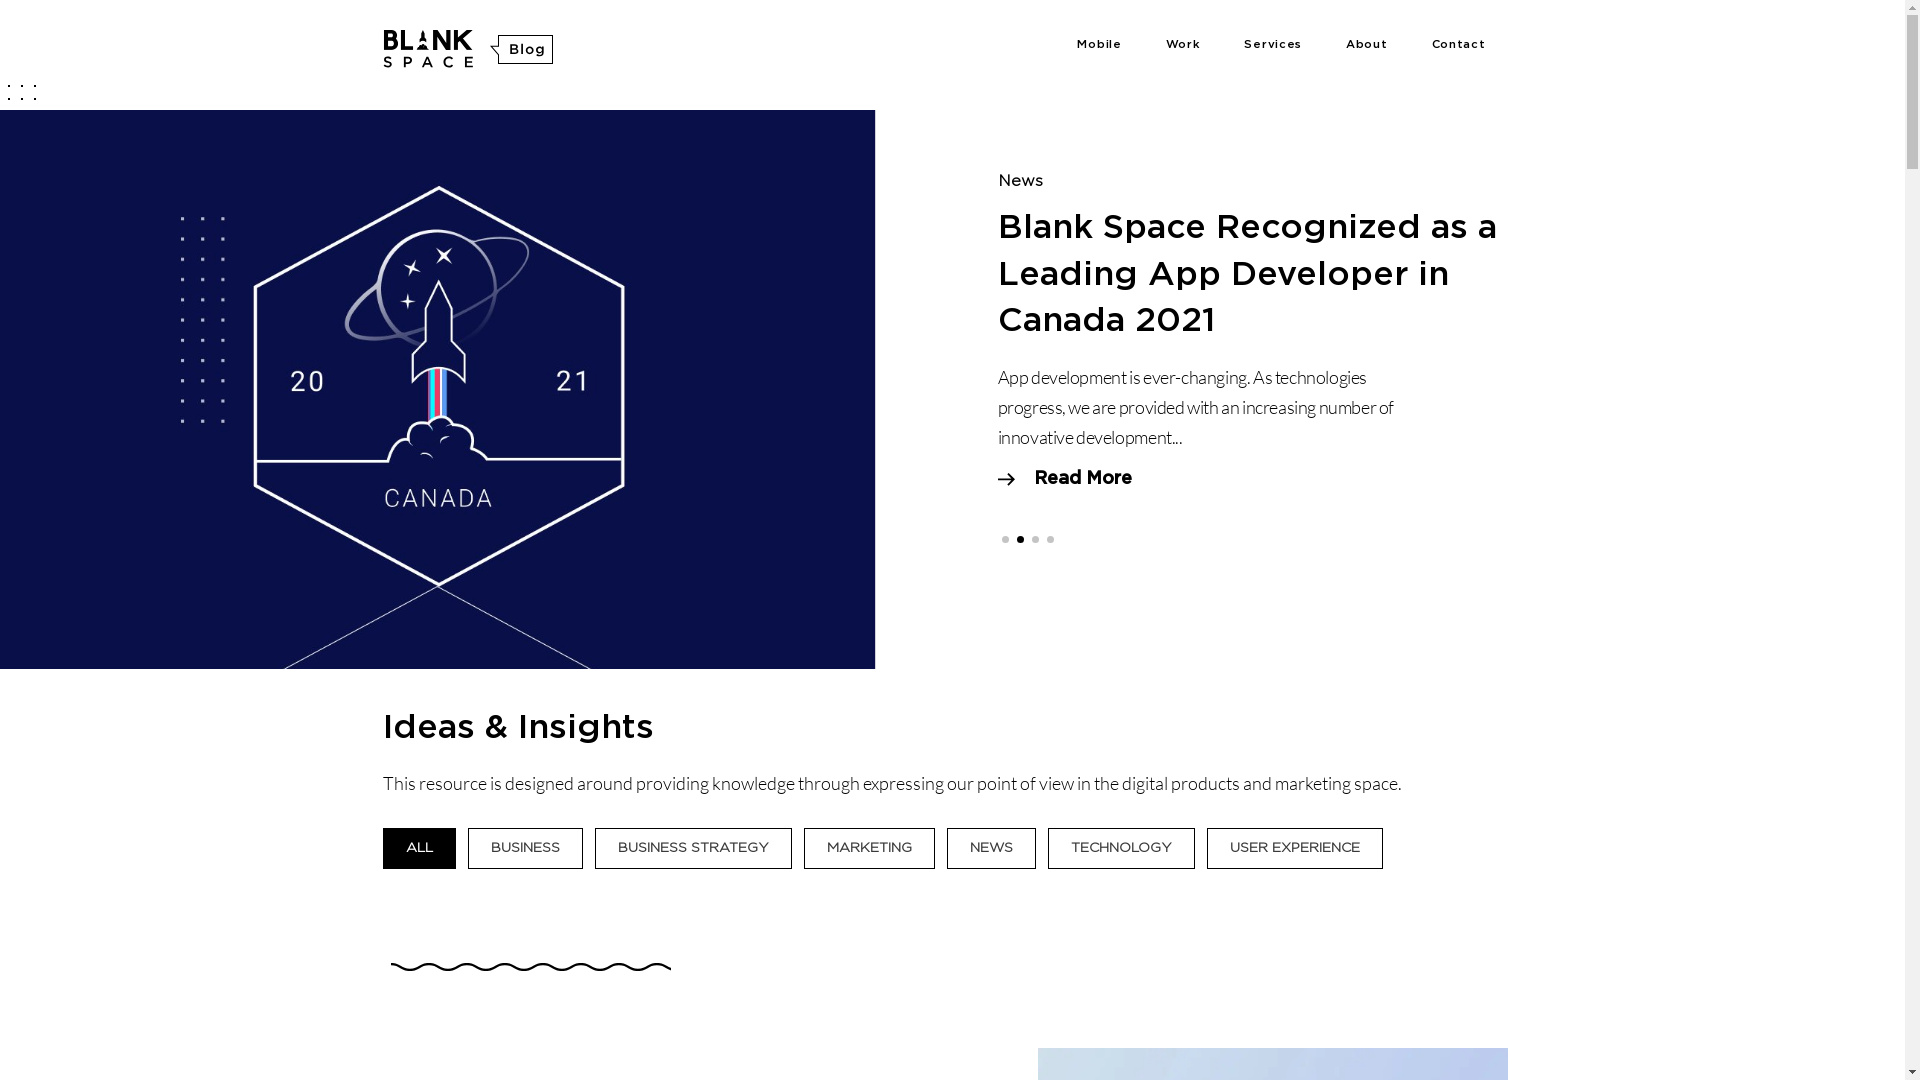  What do you see at coordinates (1120, 848) in the screenshot?
I see `TECHNOLOGY` at bounding box center [1120, 848].